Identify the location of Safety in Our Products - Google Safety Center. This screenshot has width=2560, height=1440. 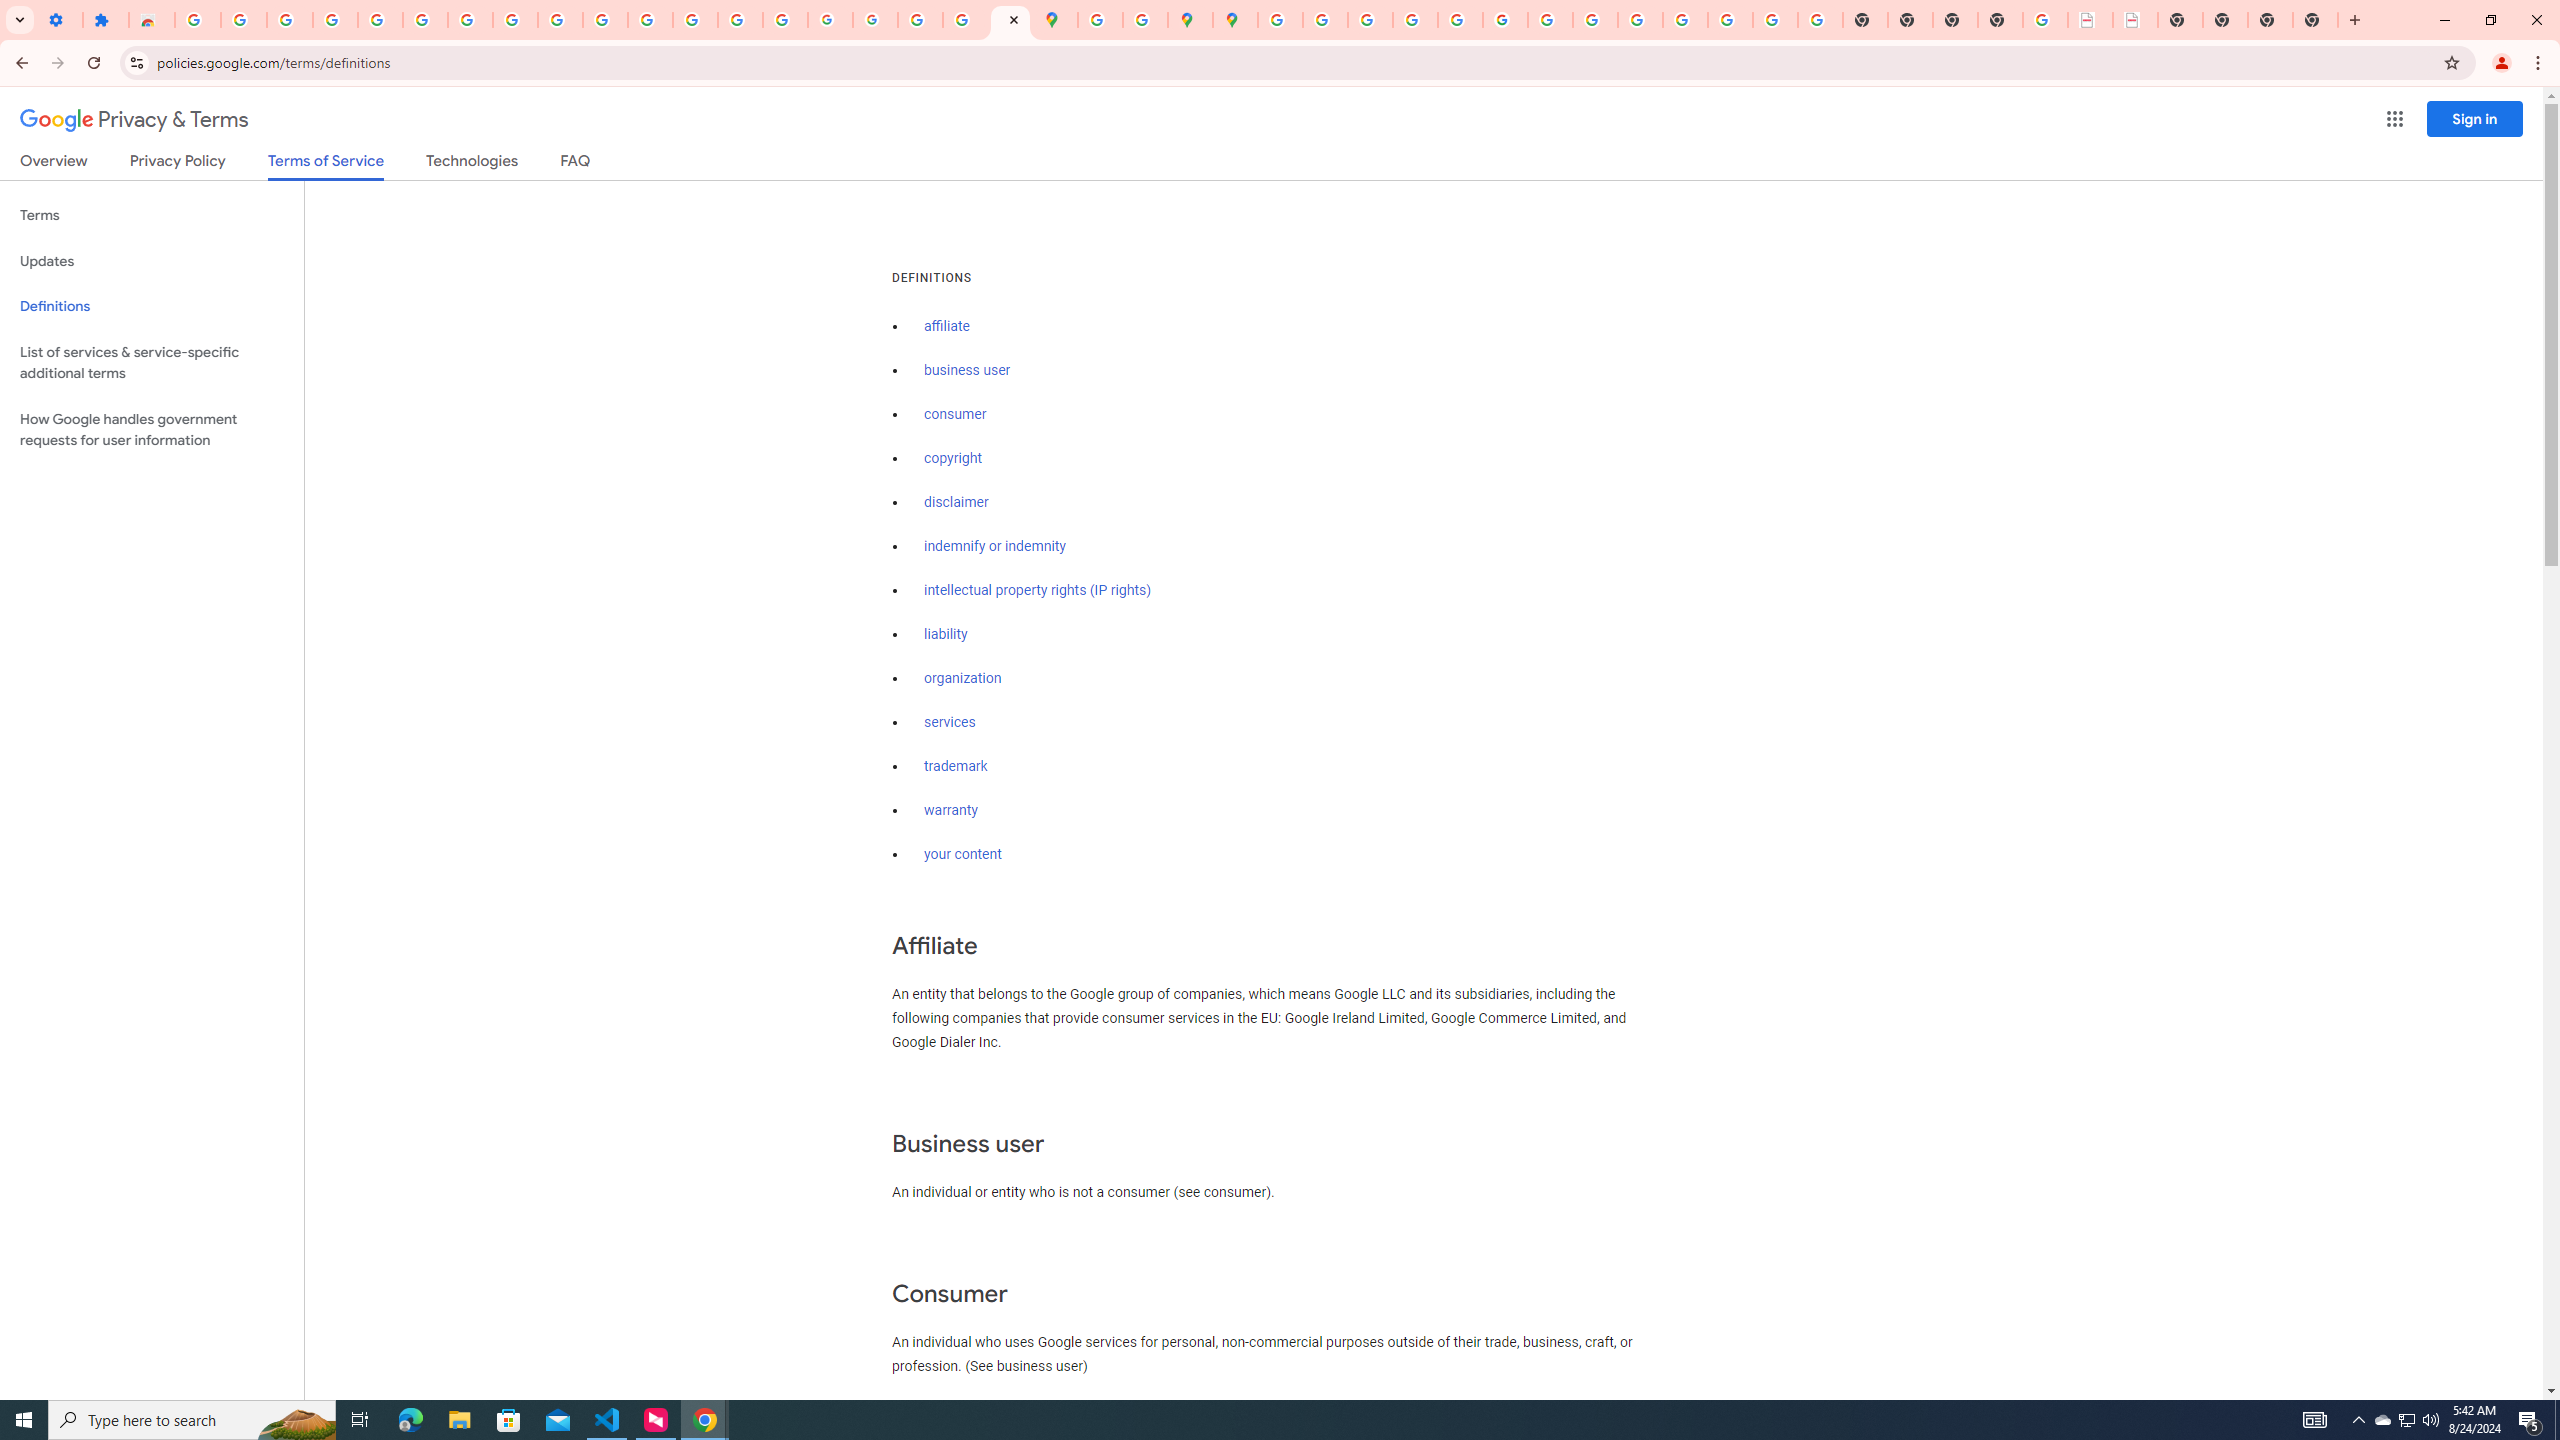
(1145, 20).